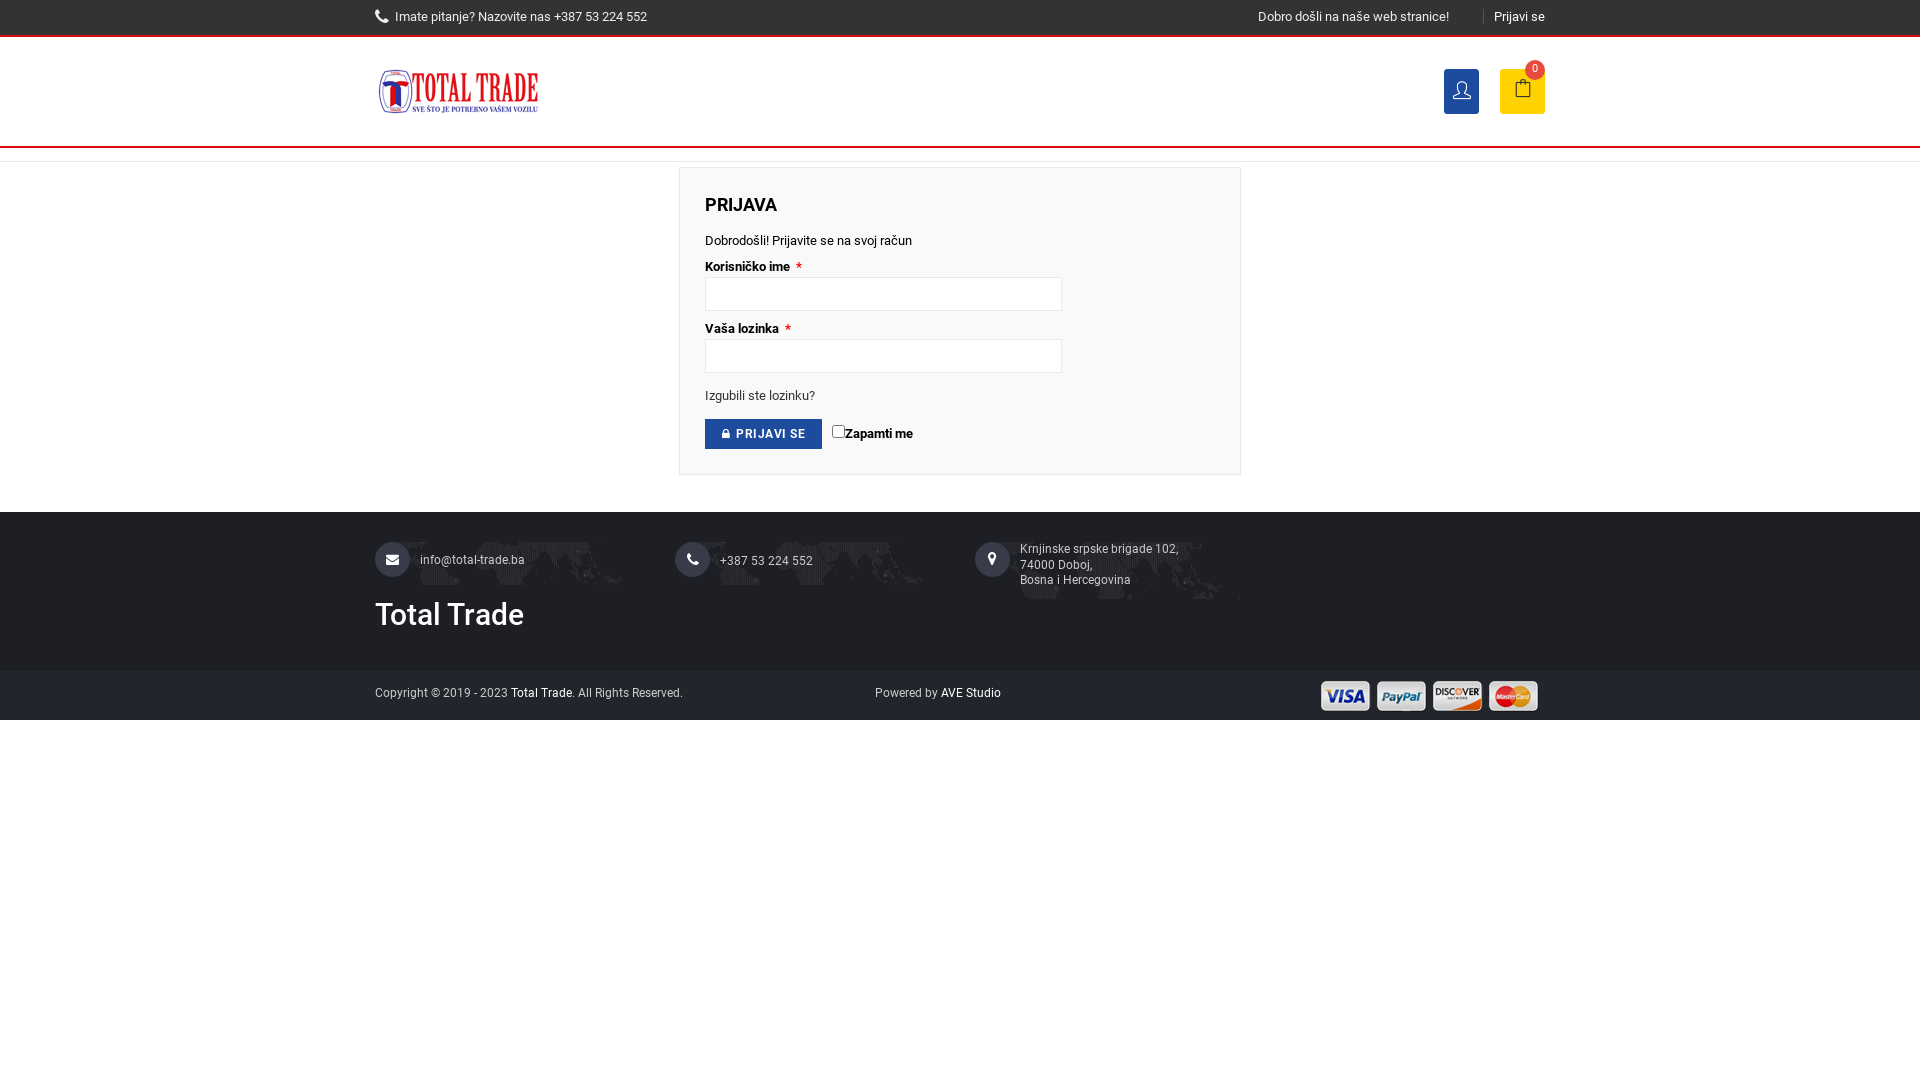 The height and width of the screenshot is (1080, 1920). What do you see at coordinates (542, 693) in the screenshot?
I see `Total Trade` at bounding box center [542, 693].